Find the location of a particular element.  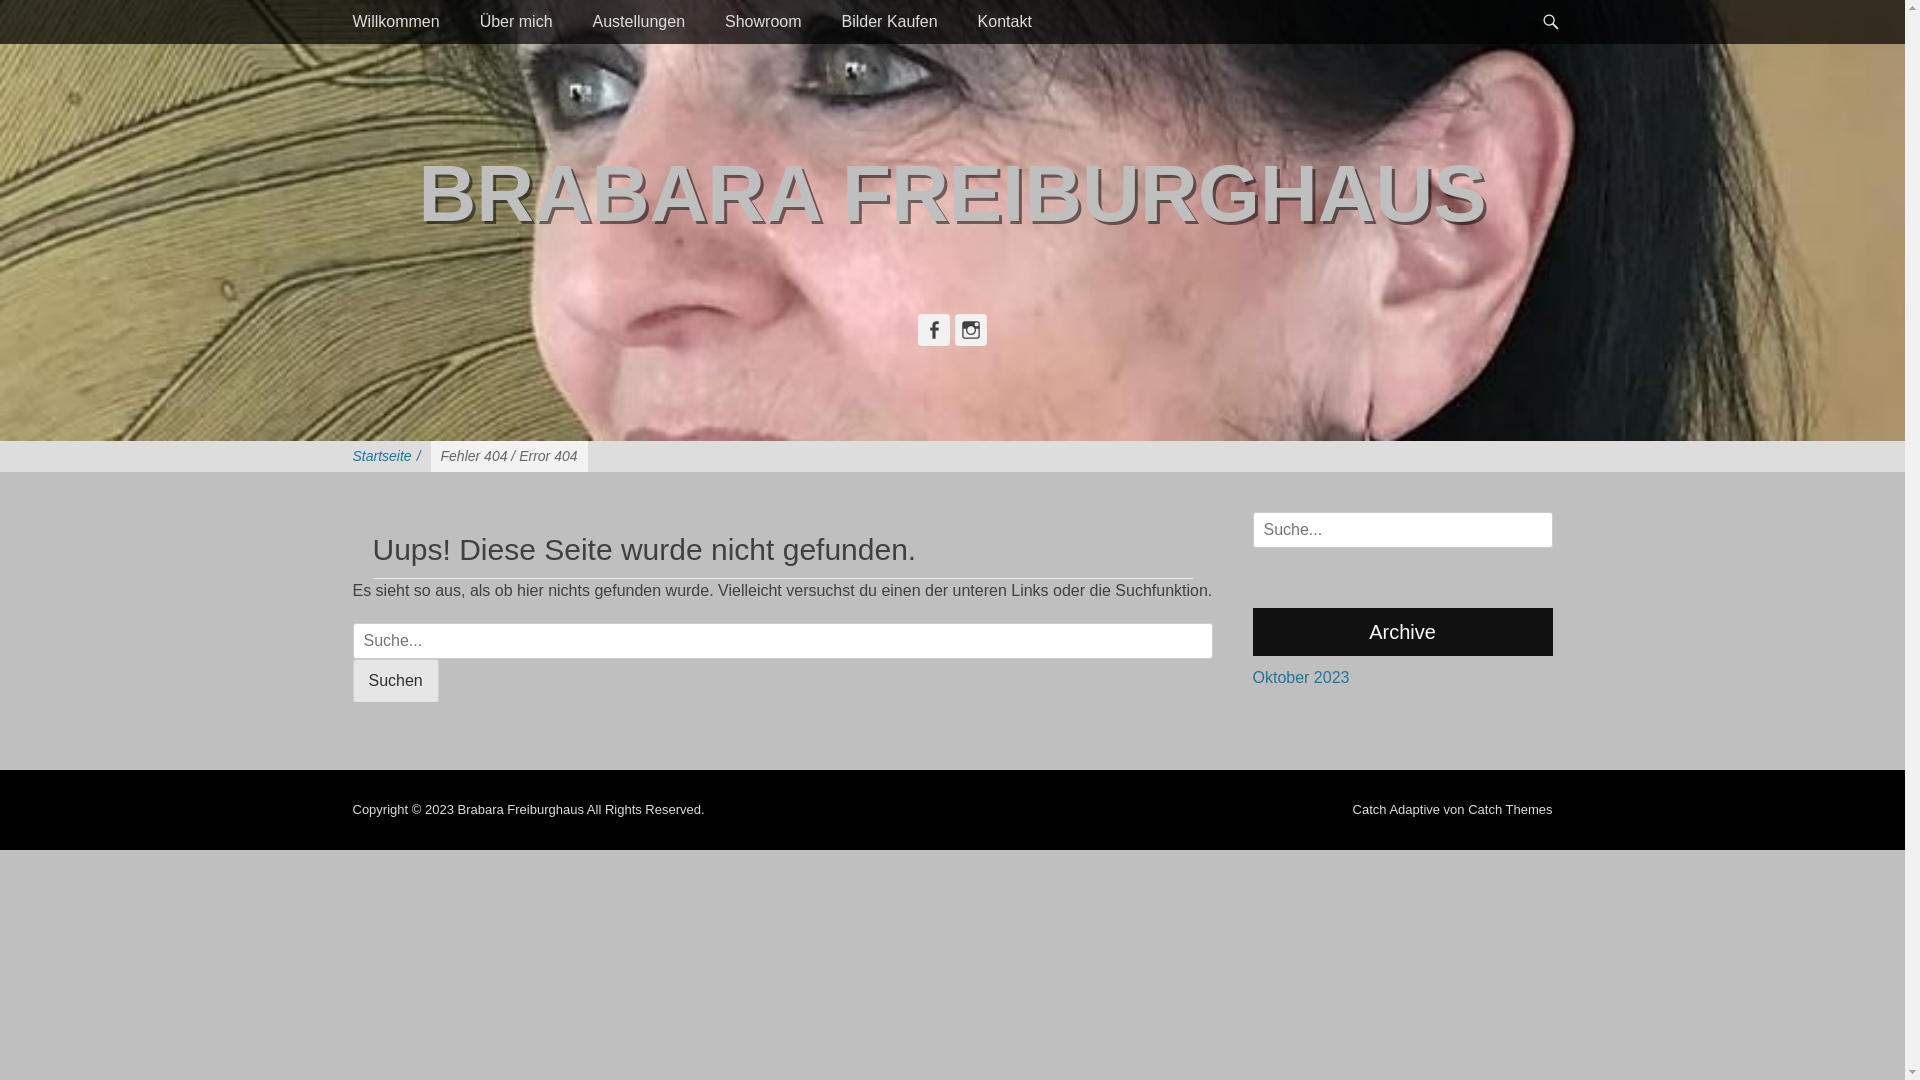

Catch Themes is located at coordinates (1510, 810).